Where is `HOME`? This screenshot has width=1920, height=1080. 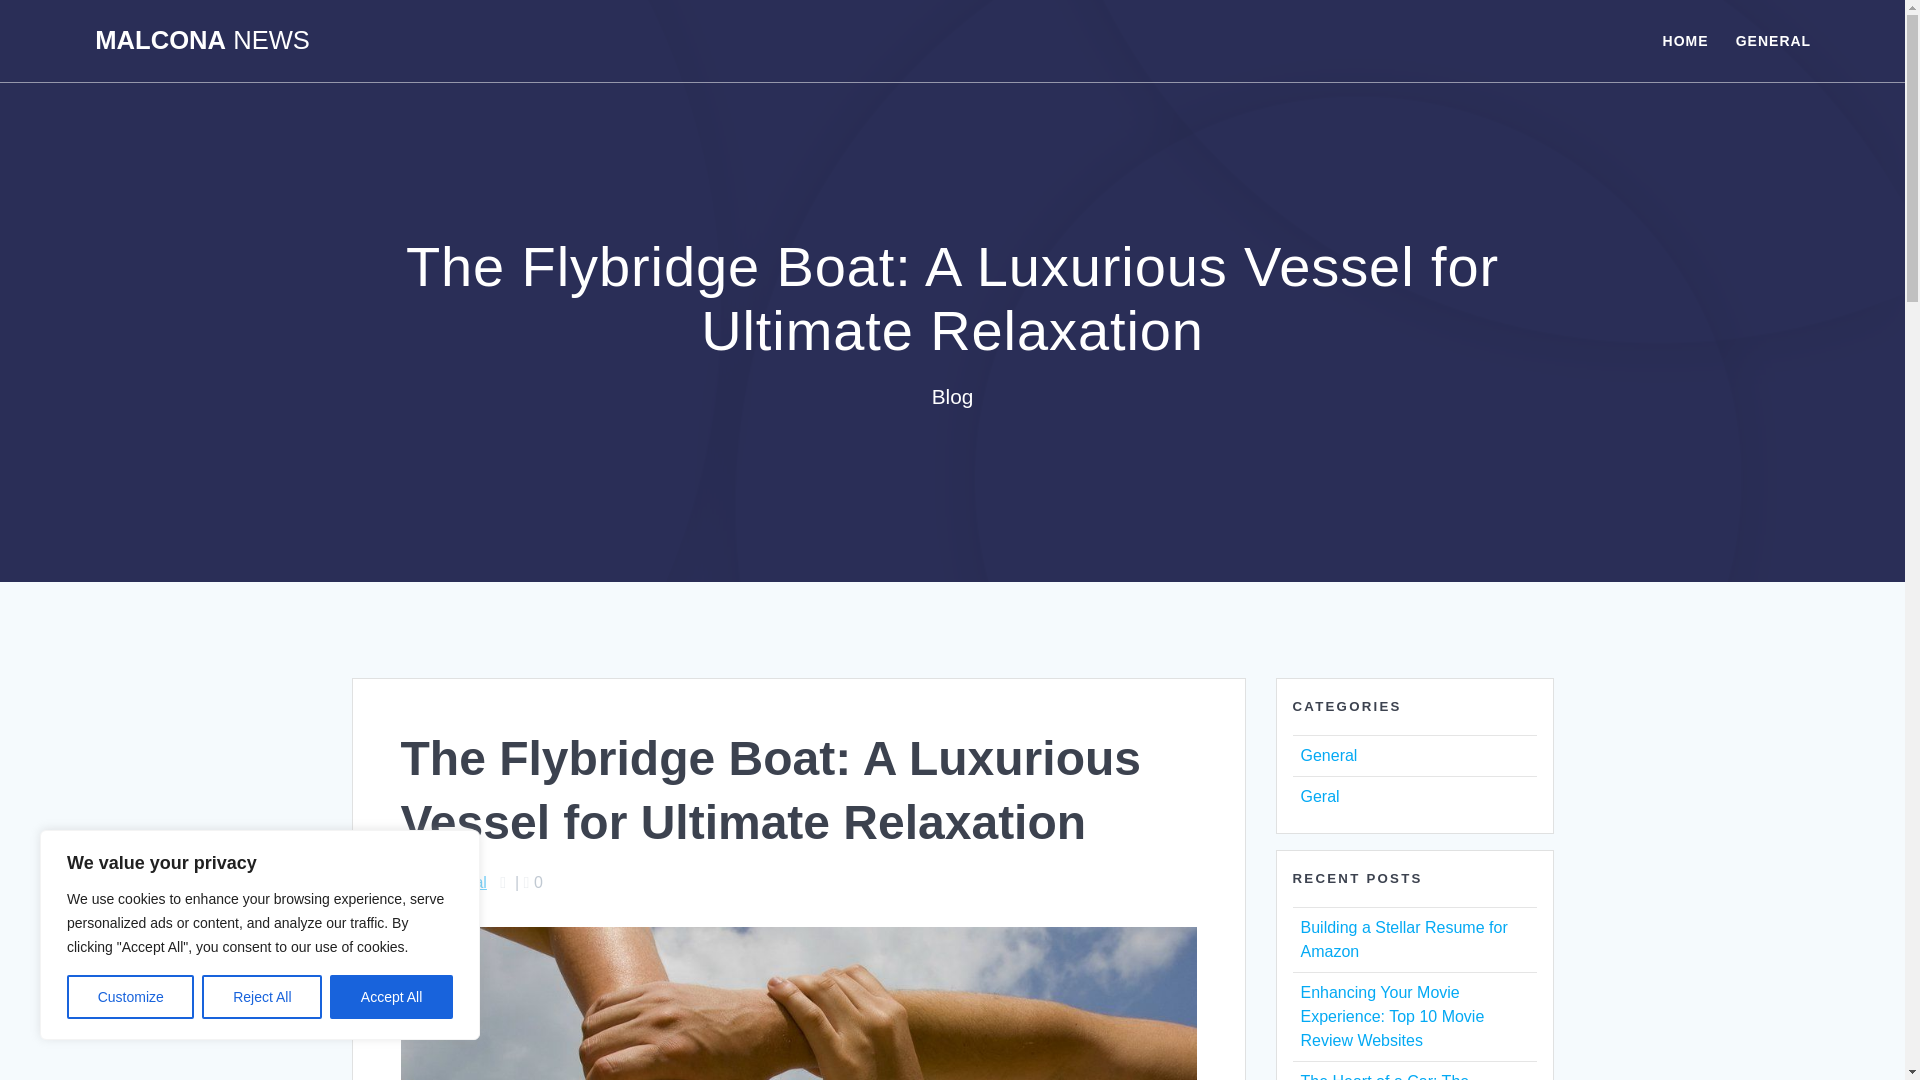 HOME is located at coordinates (1685, 40).